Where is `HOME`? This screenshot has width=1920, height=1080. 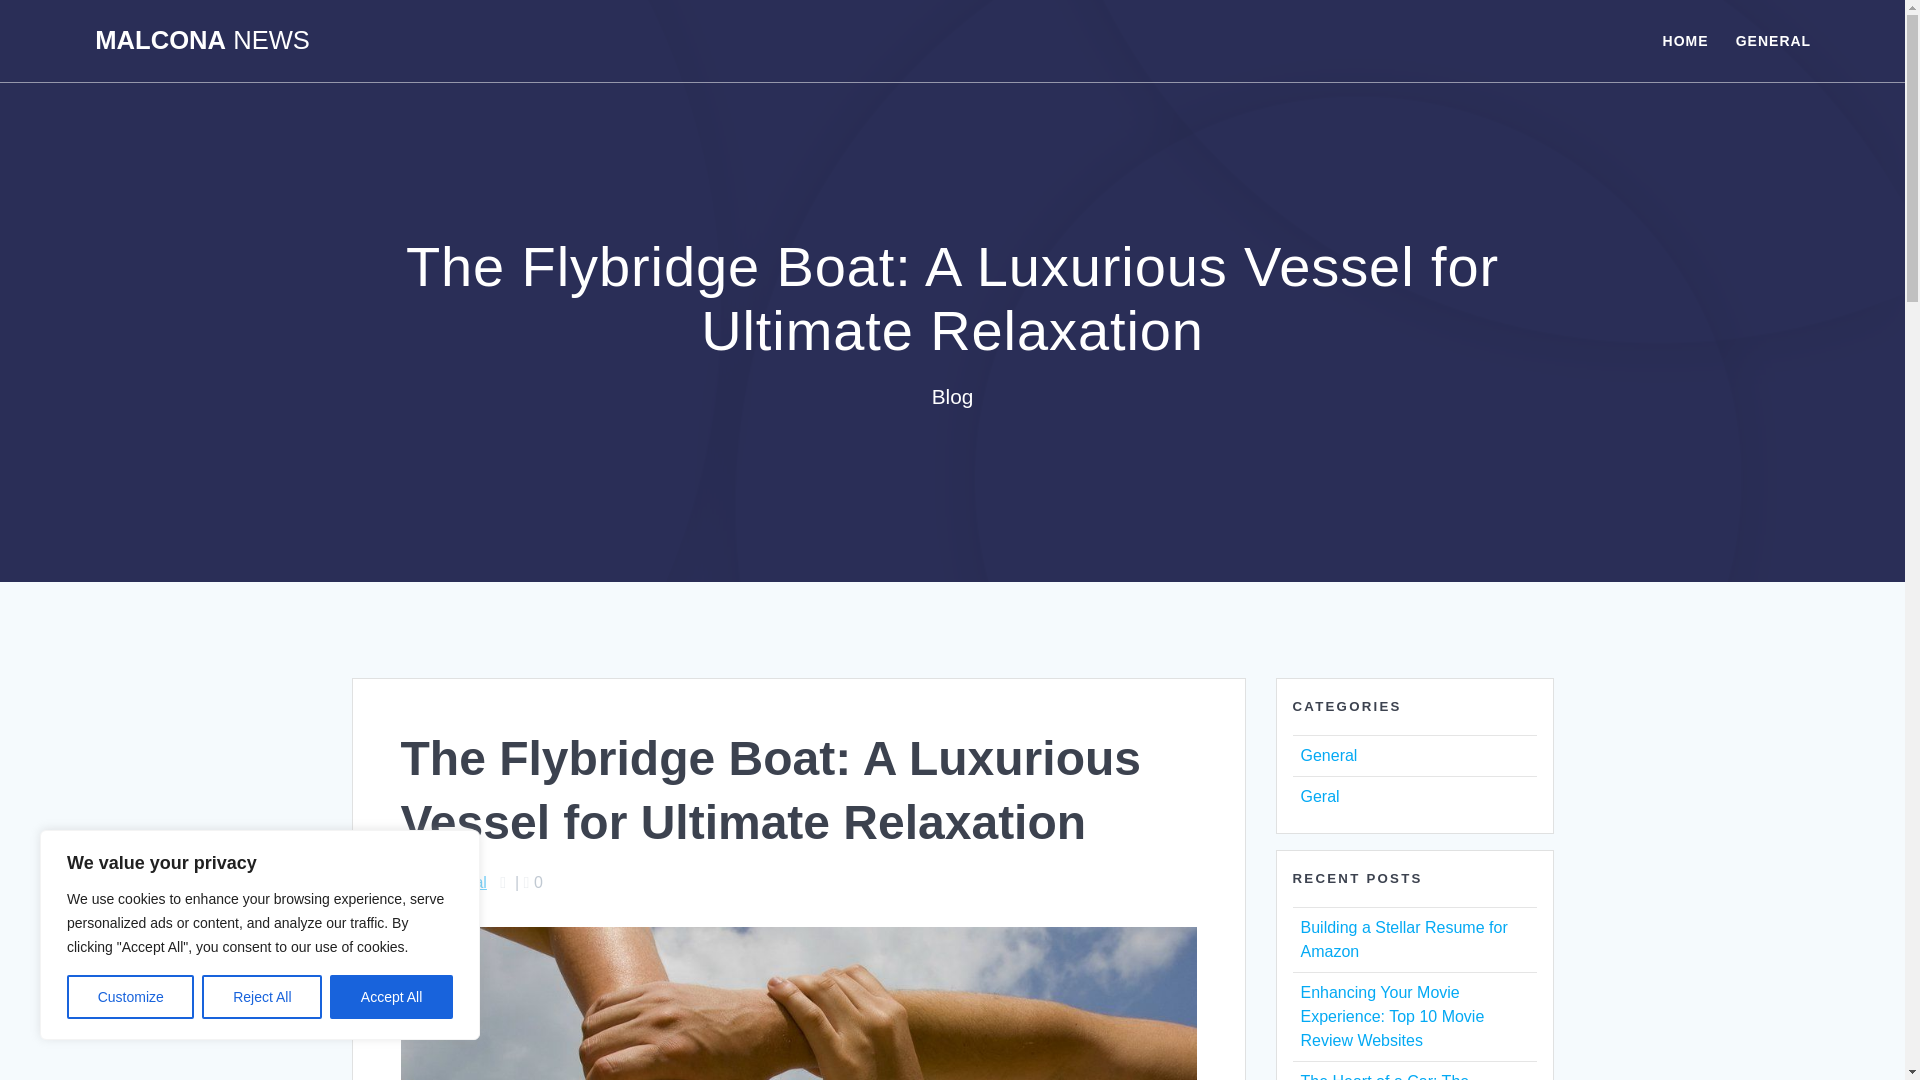 HOME is located at coordinates (1685, 40).